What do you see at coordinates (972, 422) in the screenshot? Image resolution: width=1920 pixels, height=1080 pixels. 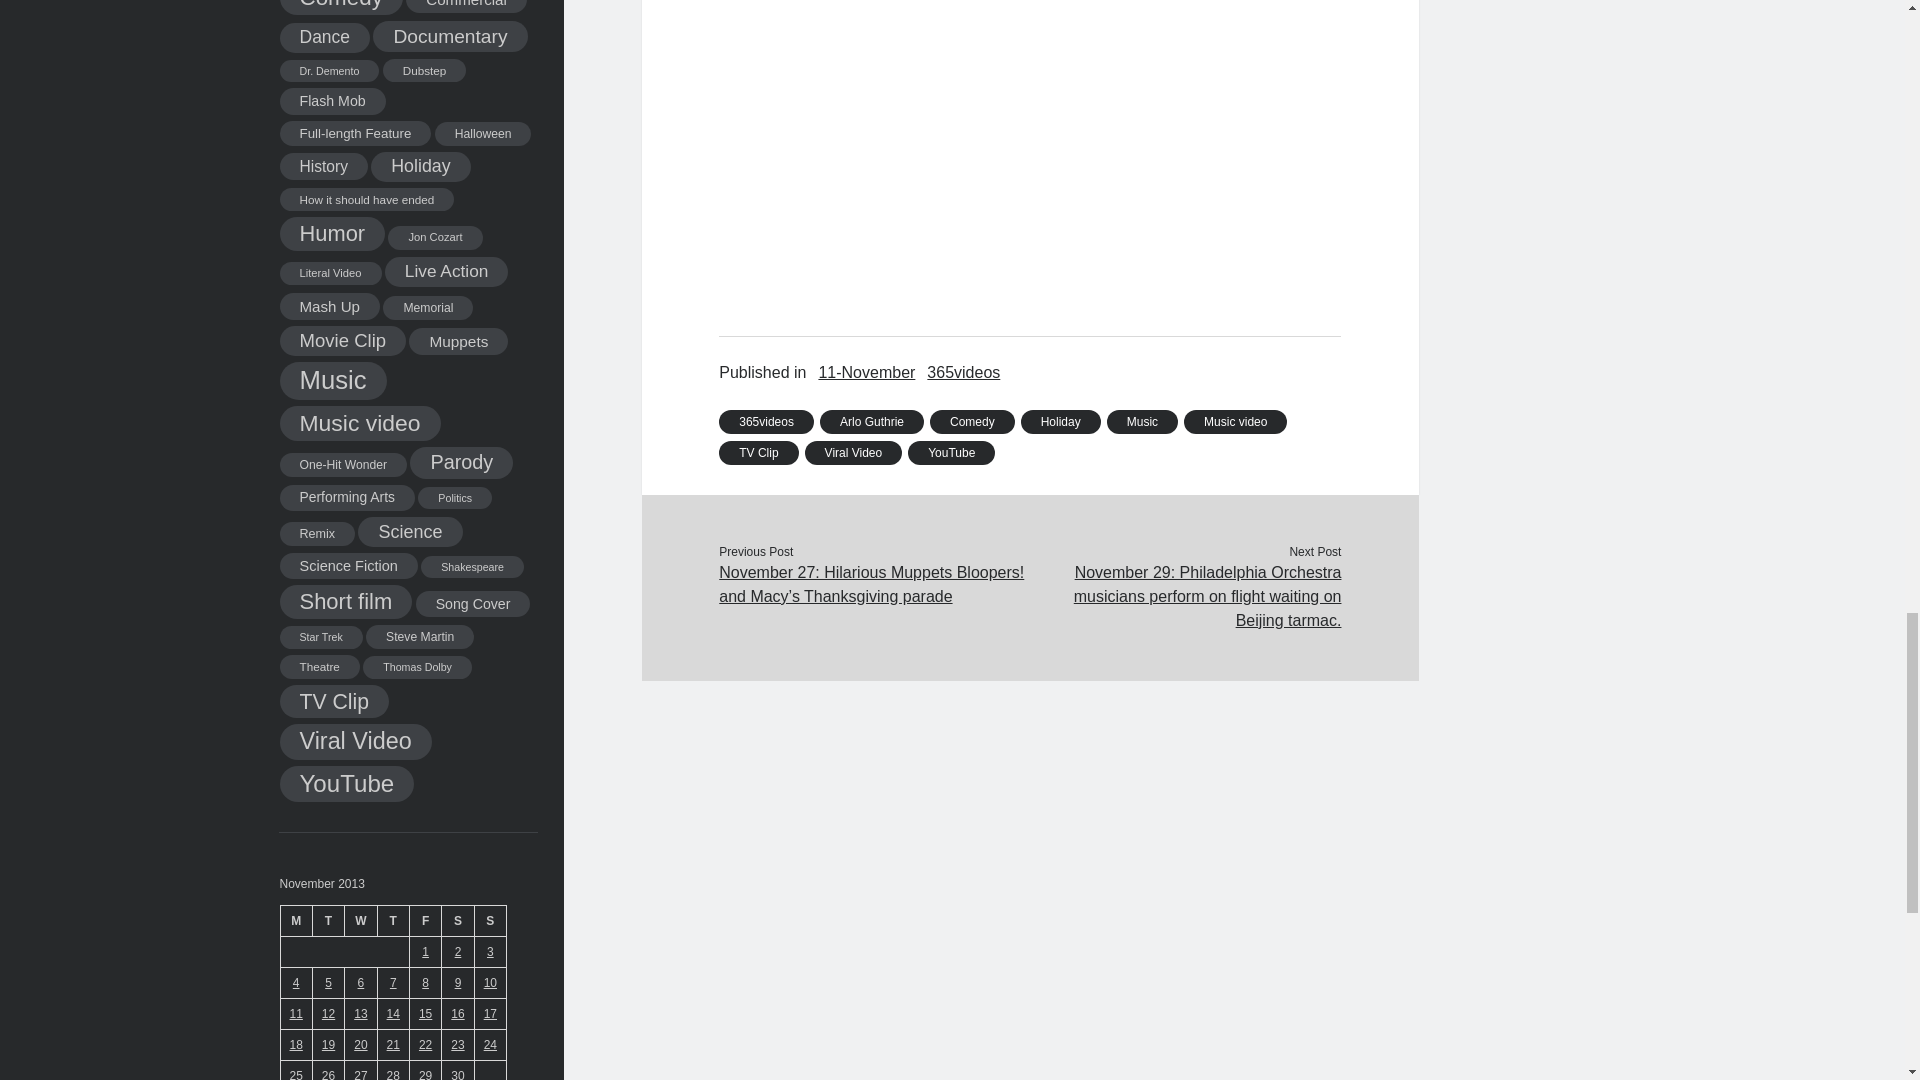 I see `View all posts tagged Comedy` at bounding box center [972, 422].